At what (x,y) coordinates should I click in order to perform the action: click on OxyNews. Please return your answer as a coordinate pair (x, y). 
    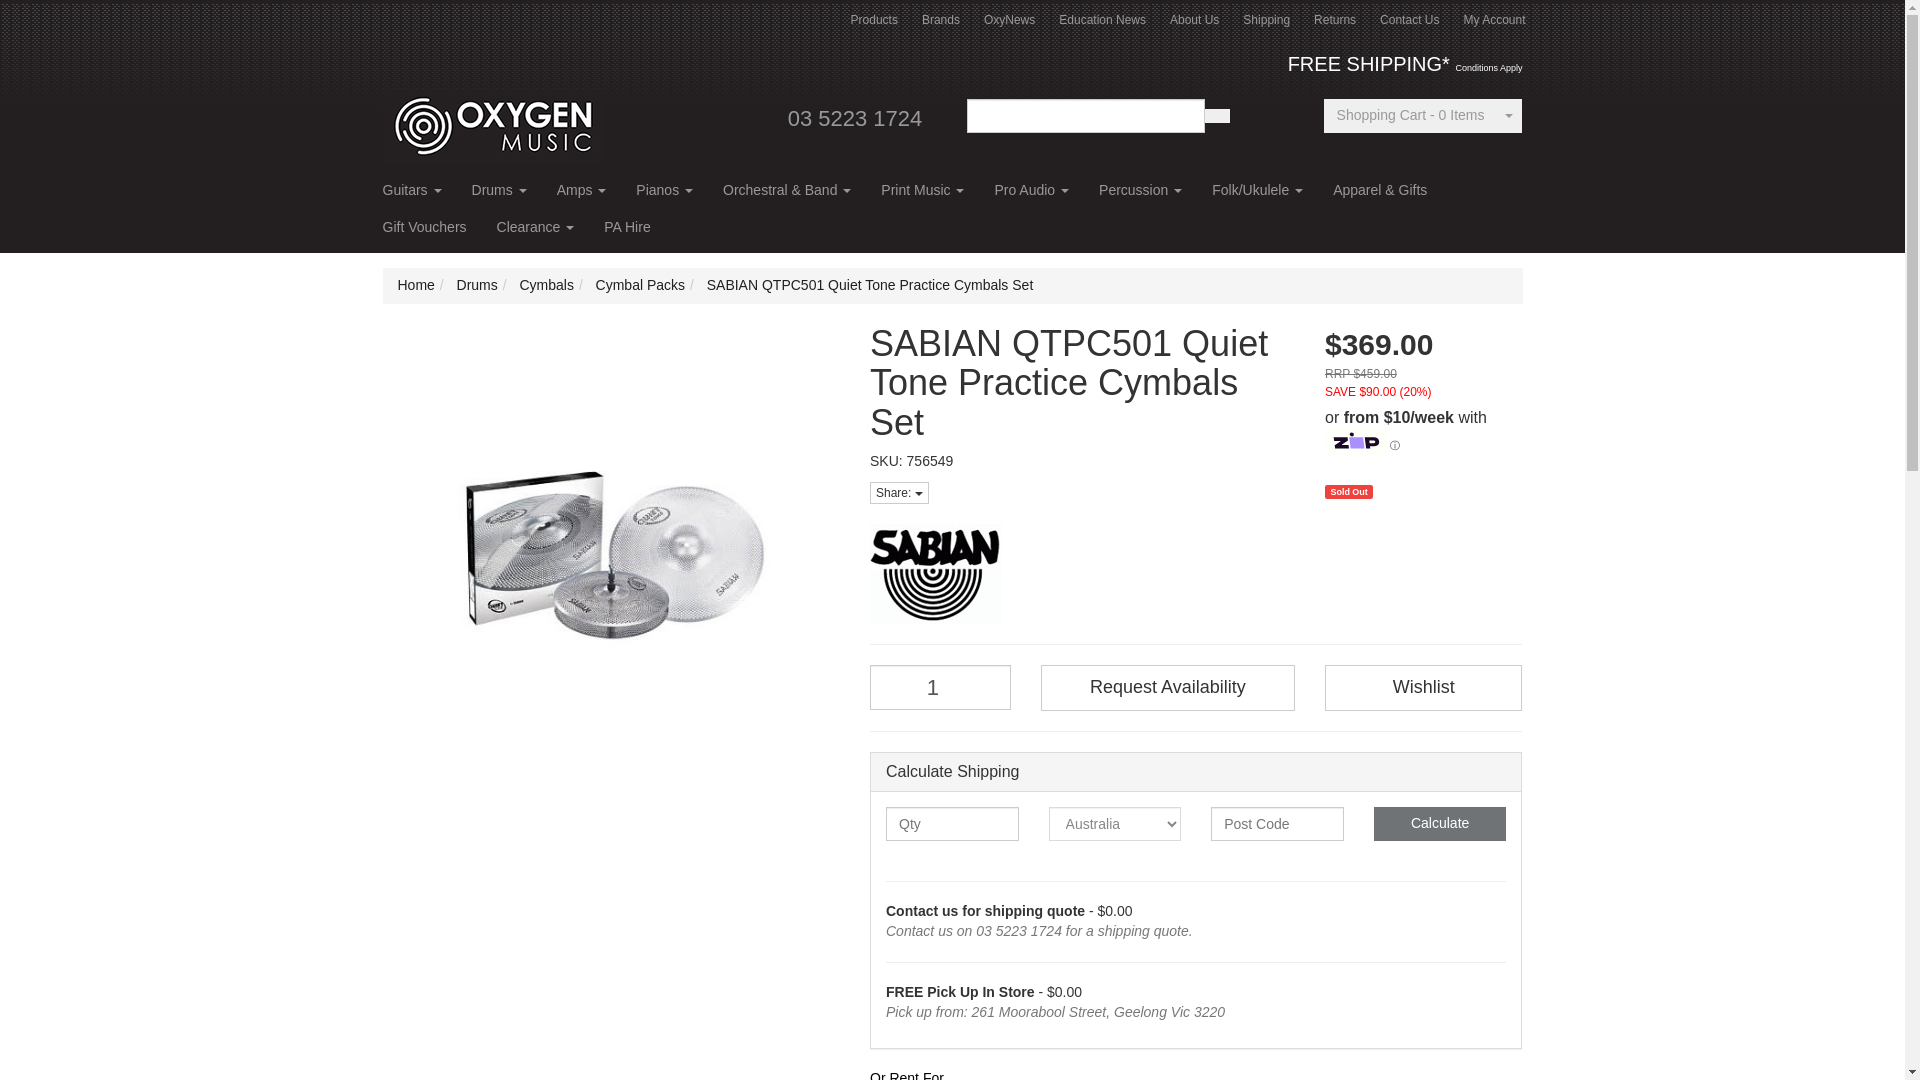
    Looking at the image, I should click on (1008, 20).